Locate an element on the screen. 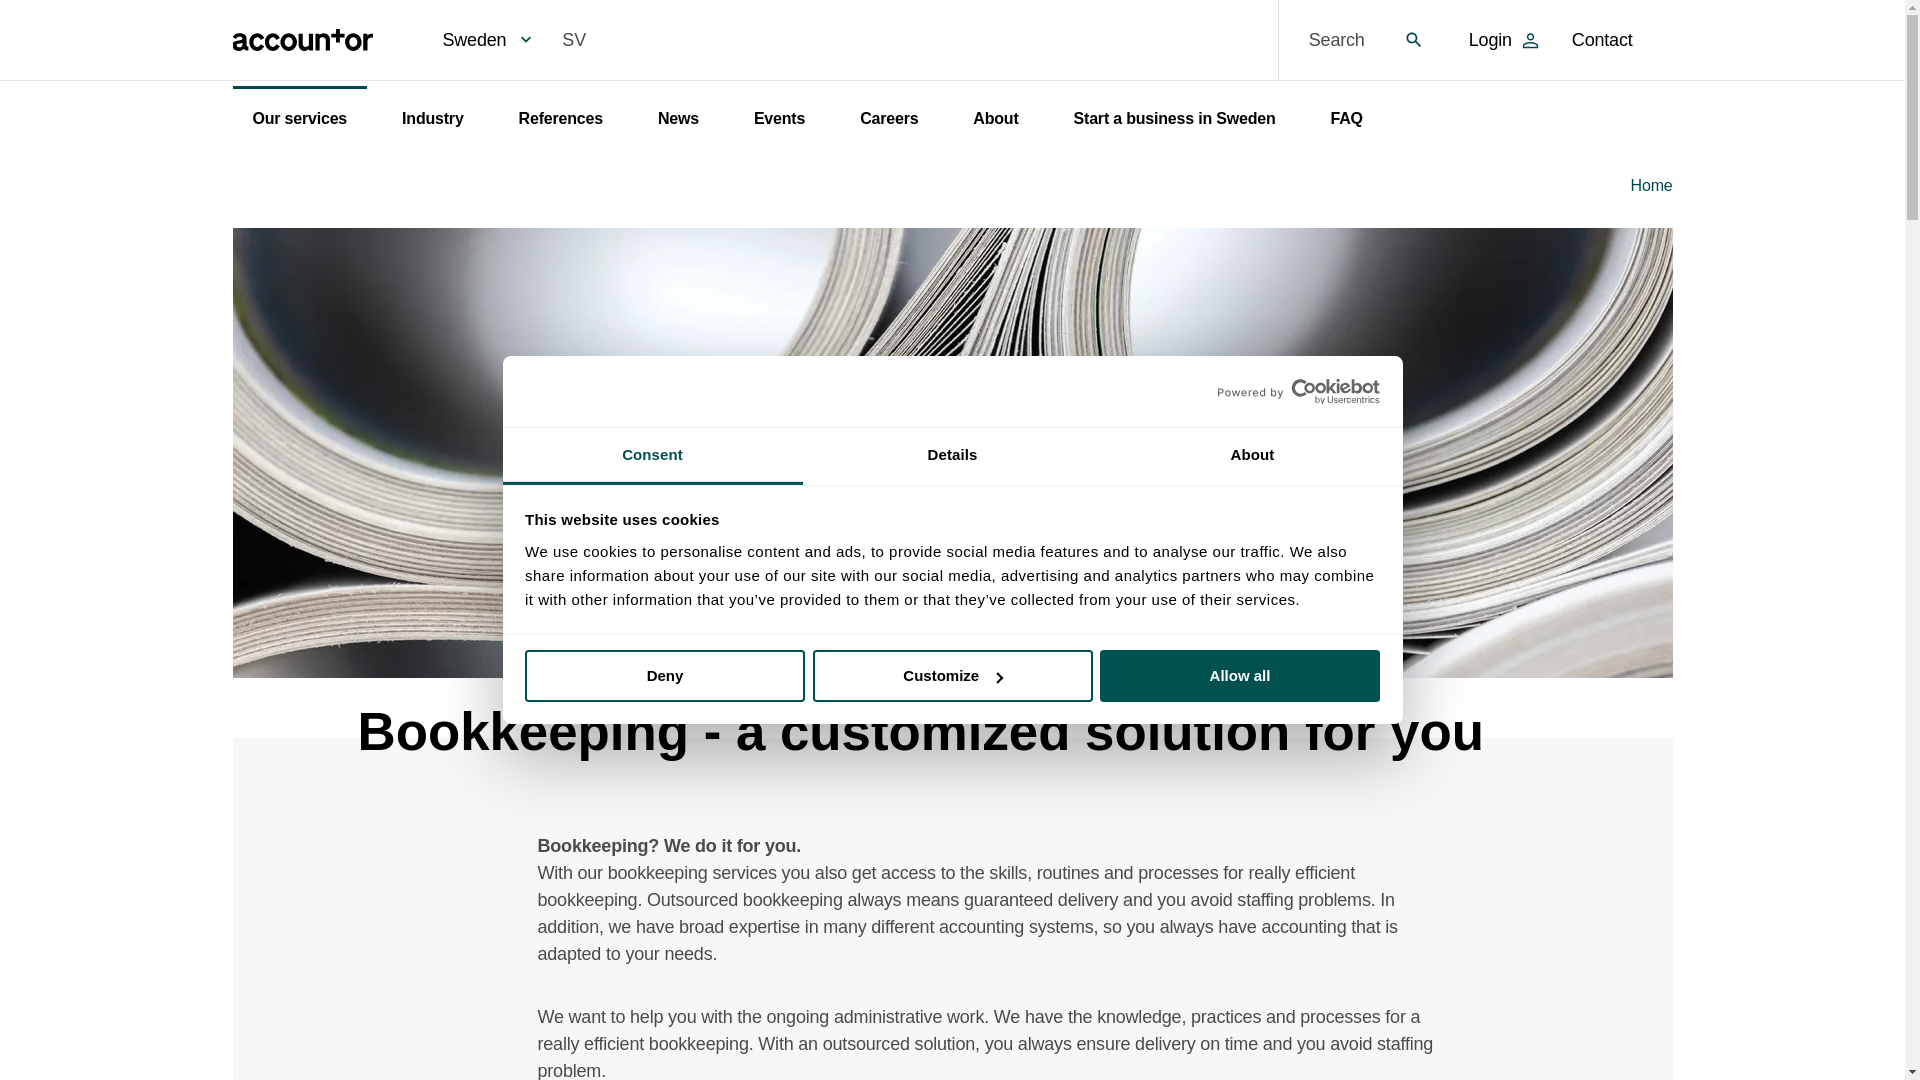 The height and width of the screenshot is (1080, 1920). Consent is located at coordinates (652, 456).